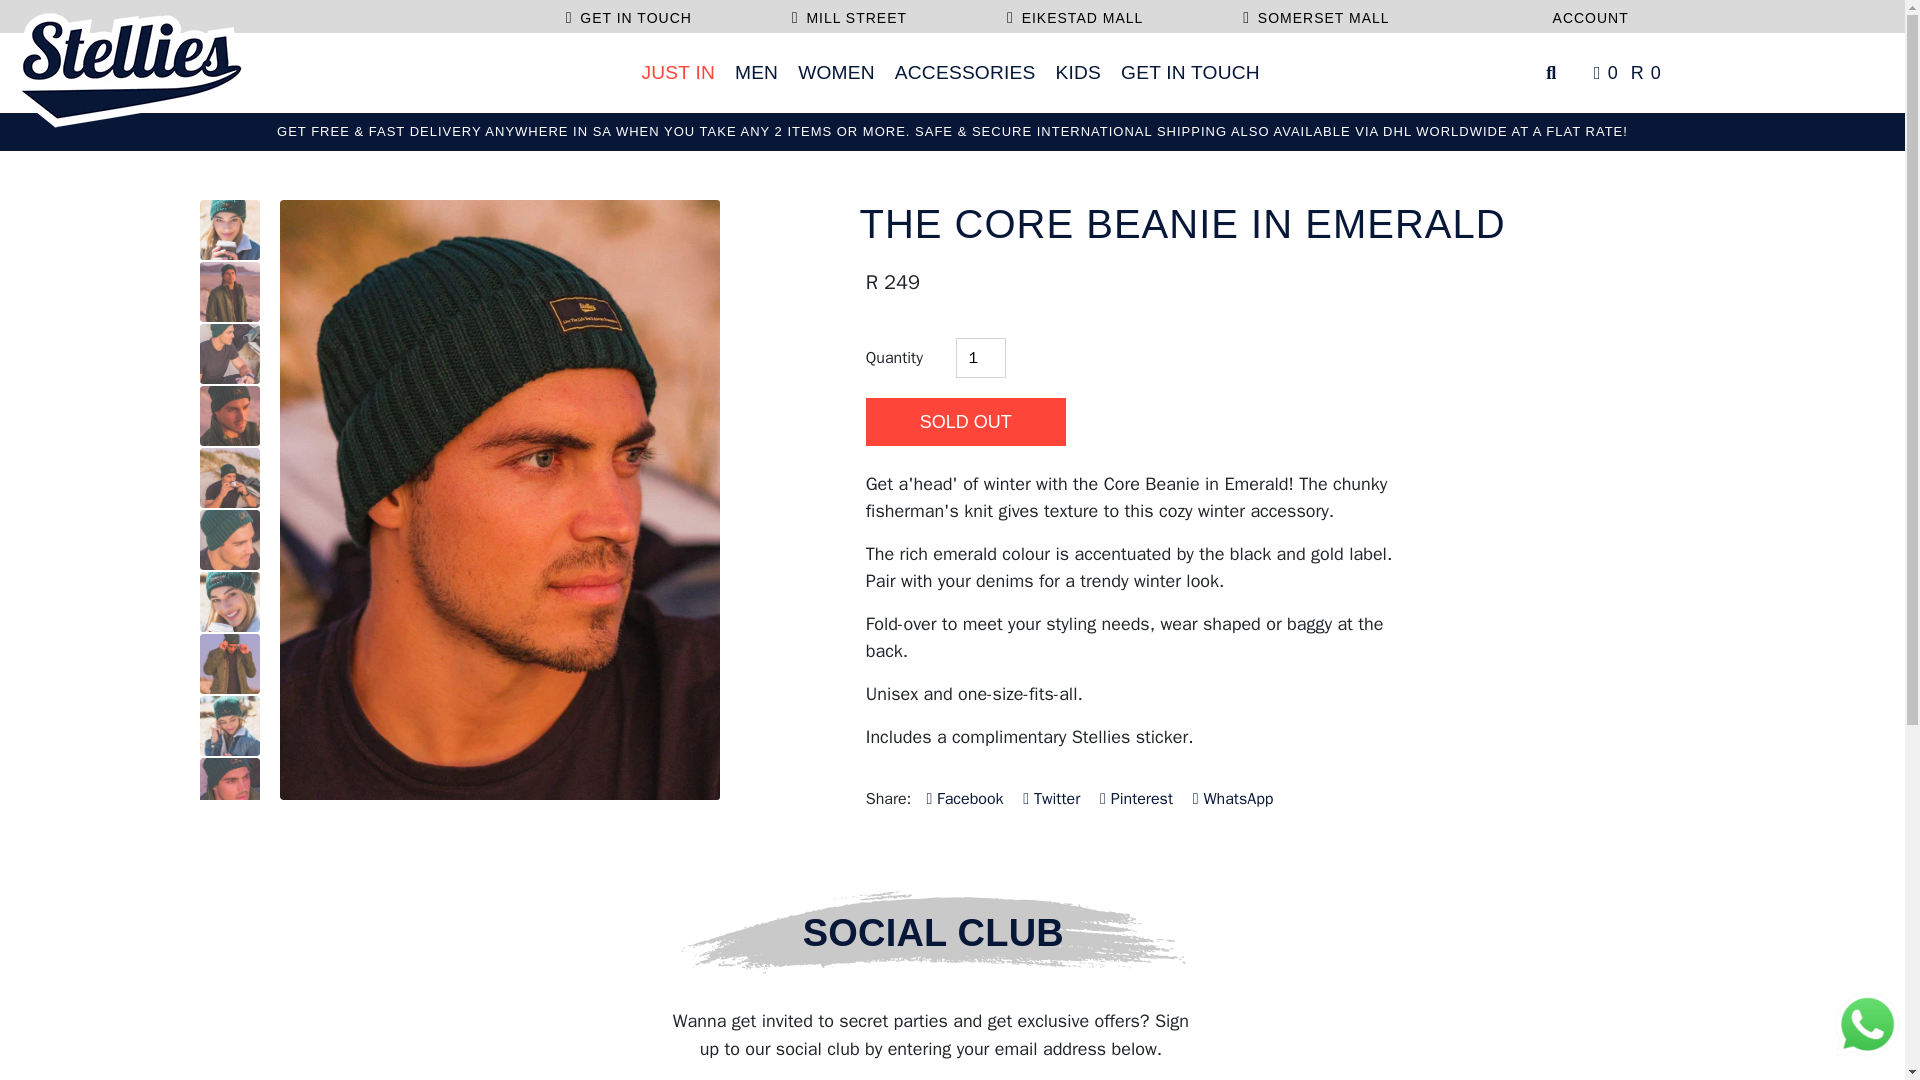 The height and width of the screenshot is (1080, 1920). Describe the element at coordinates (628, 14) in the screenshot. I see `Click or tap to get in touch` at that location.